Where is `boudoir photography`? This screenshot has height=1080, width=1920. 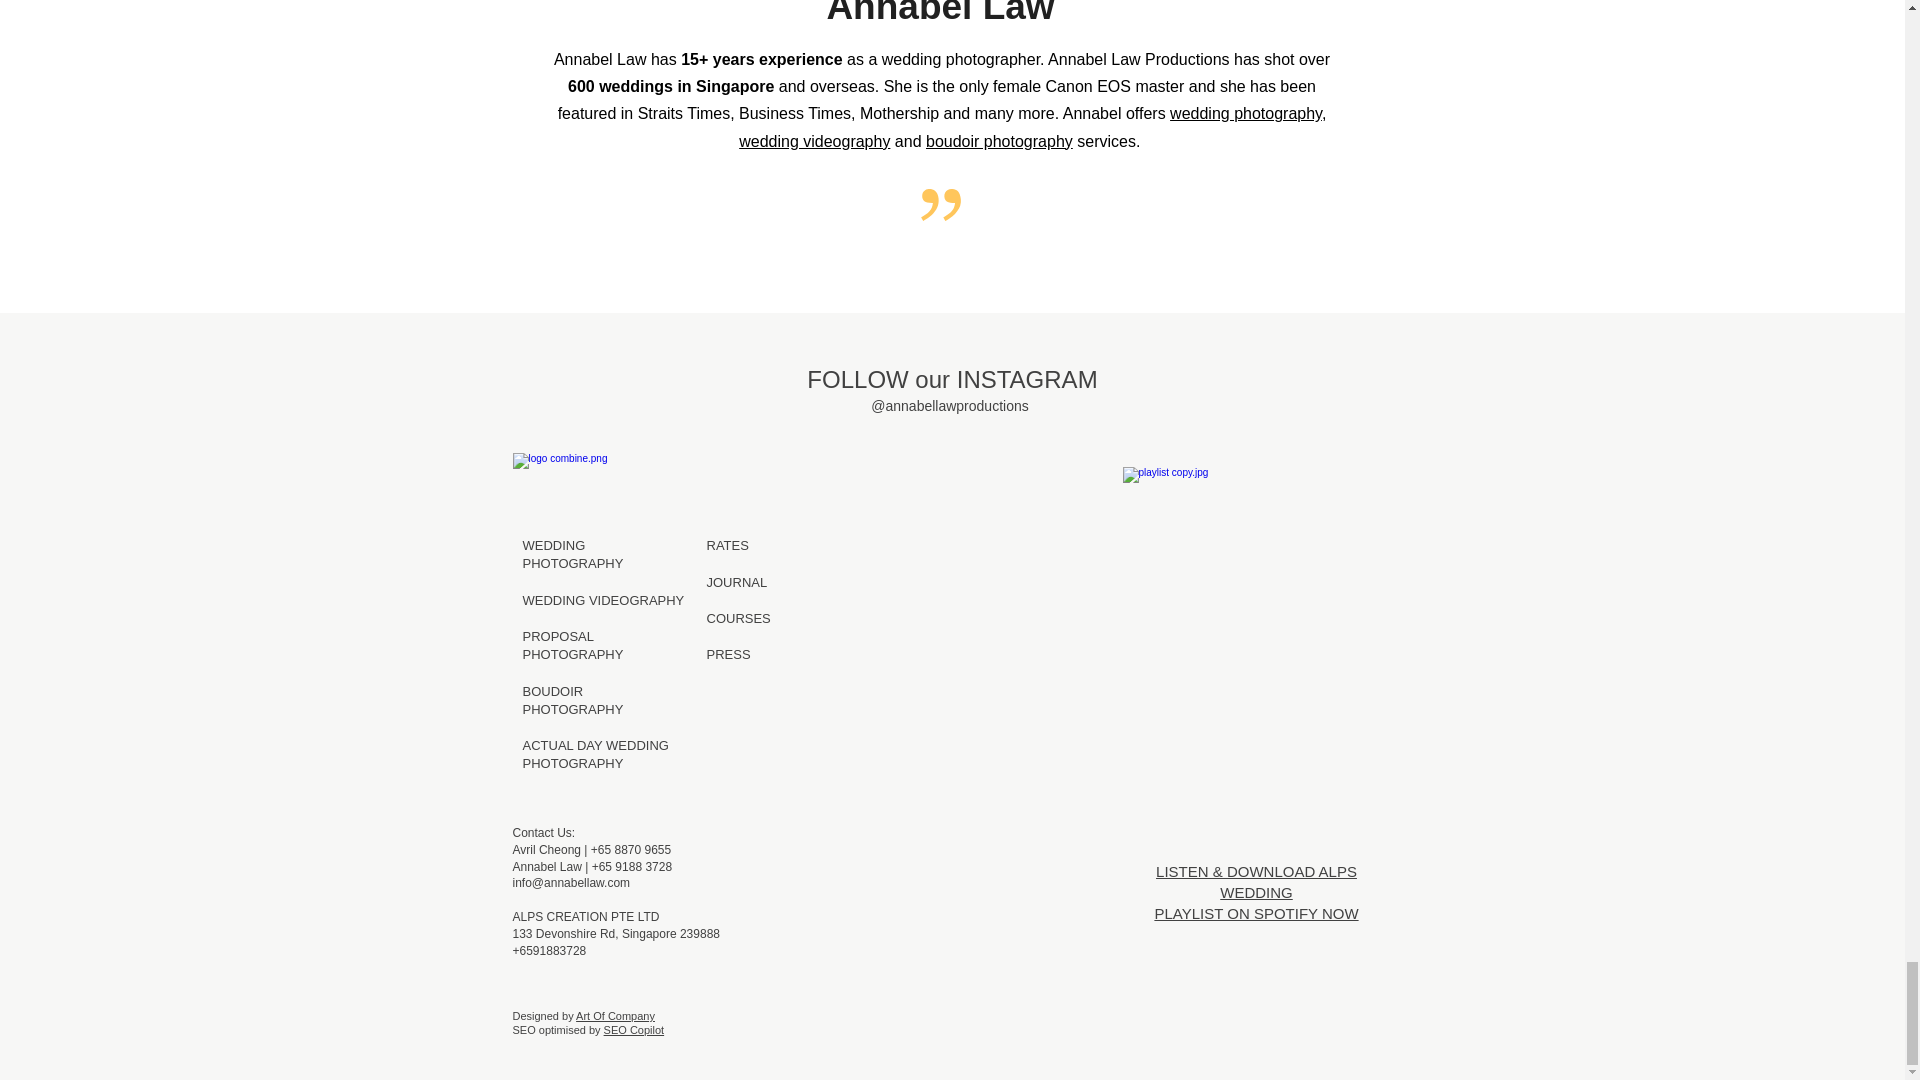
boudoir photography is located at coordinates (572, 645).